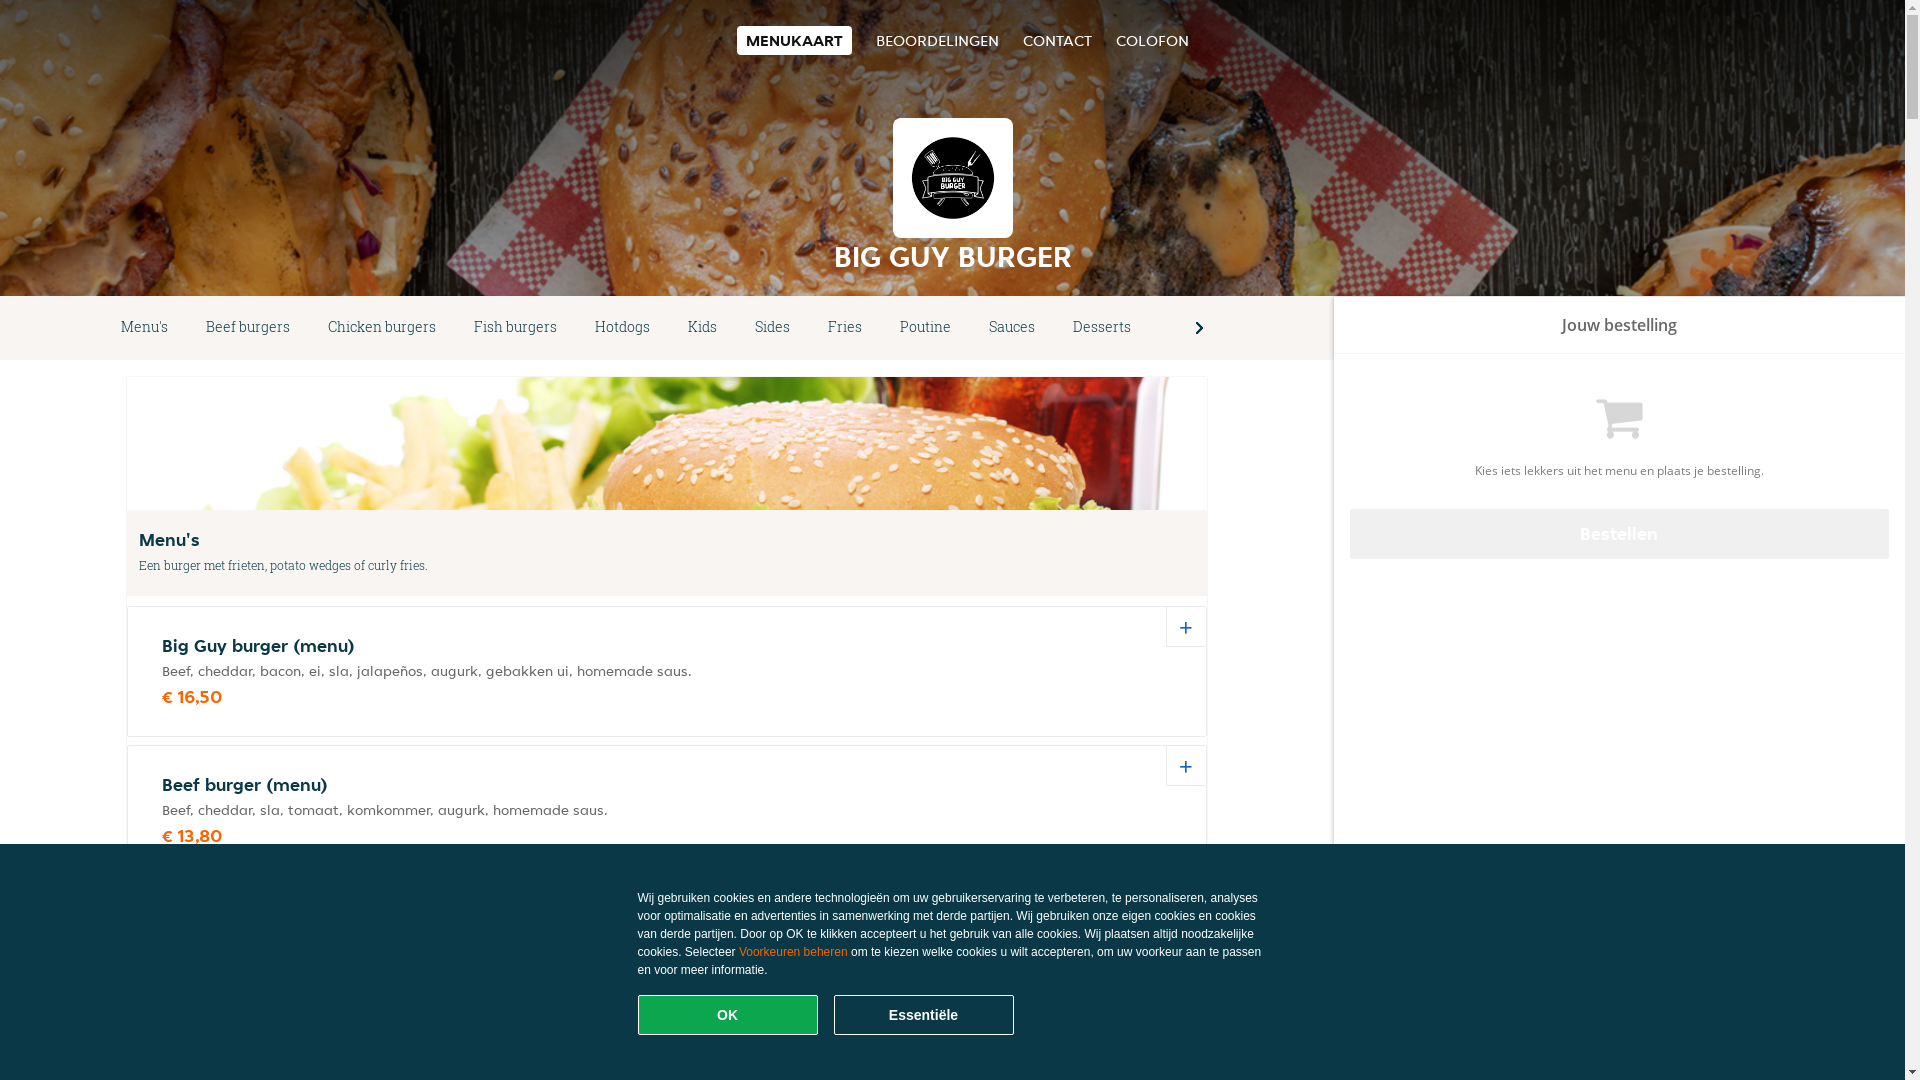 Image resolution: width=1920 pixels, height=1080 pixels. What do you see at coordinates (1193, 328) in the screenshot?
I see `Shakes` at bounding box center [1193, 328].